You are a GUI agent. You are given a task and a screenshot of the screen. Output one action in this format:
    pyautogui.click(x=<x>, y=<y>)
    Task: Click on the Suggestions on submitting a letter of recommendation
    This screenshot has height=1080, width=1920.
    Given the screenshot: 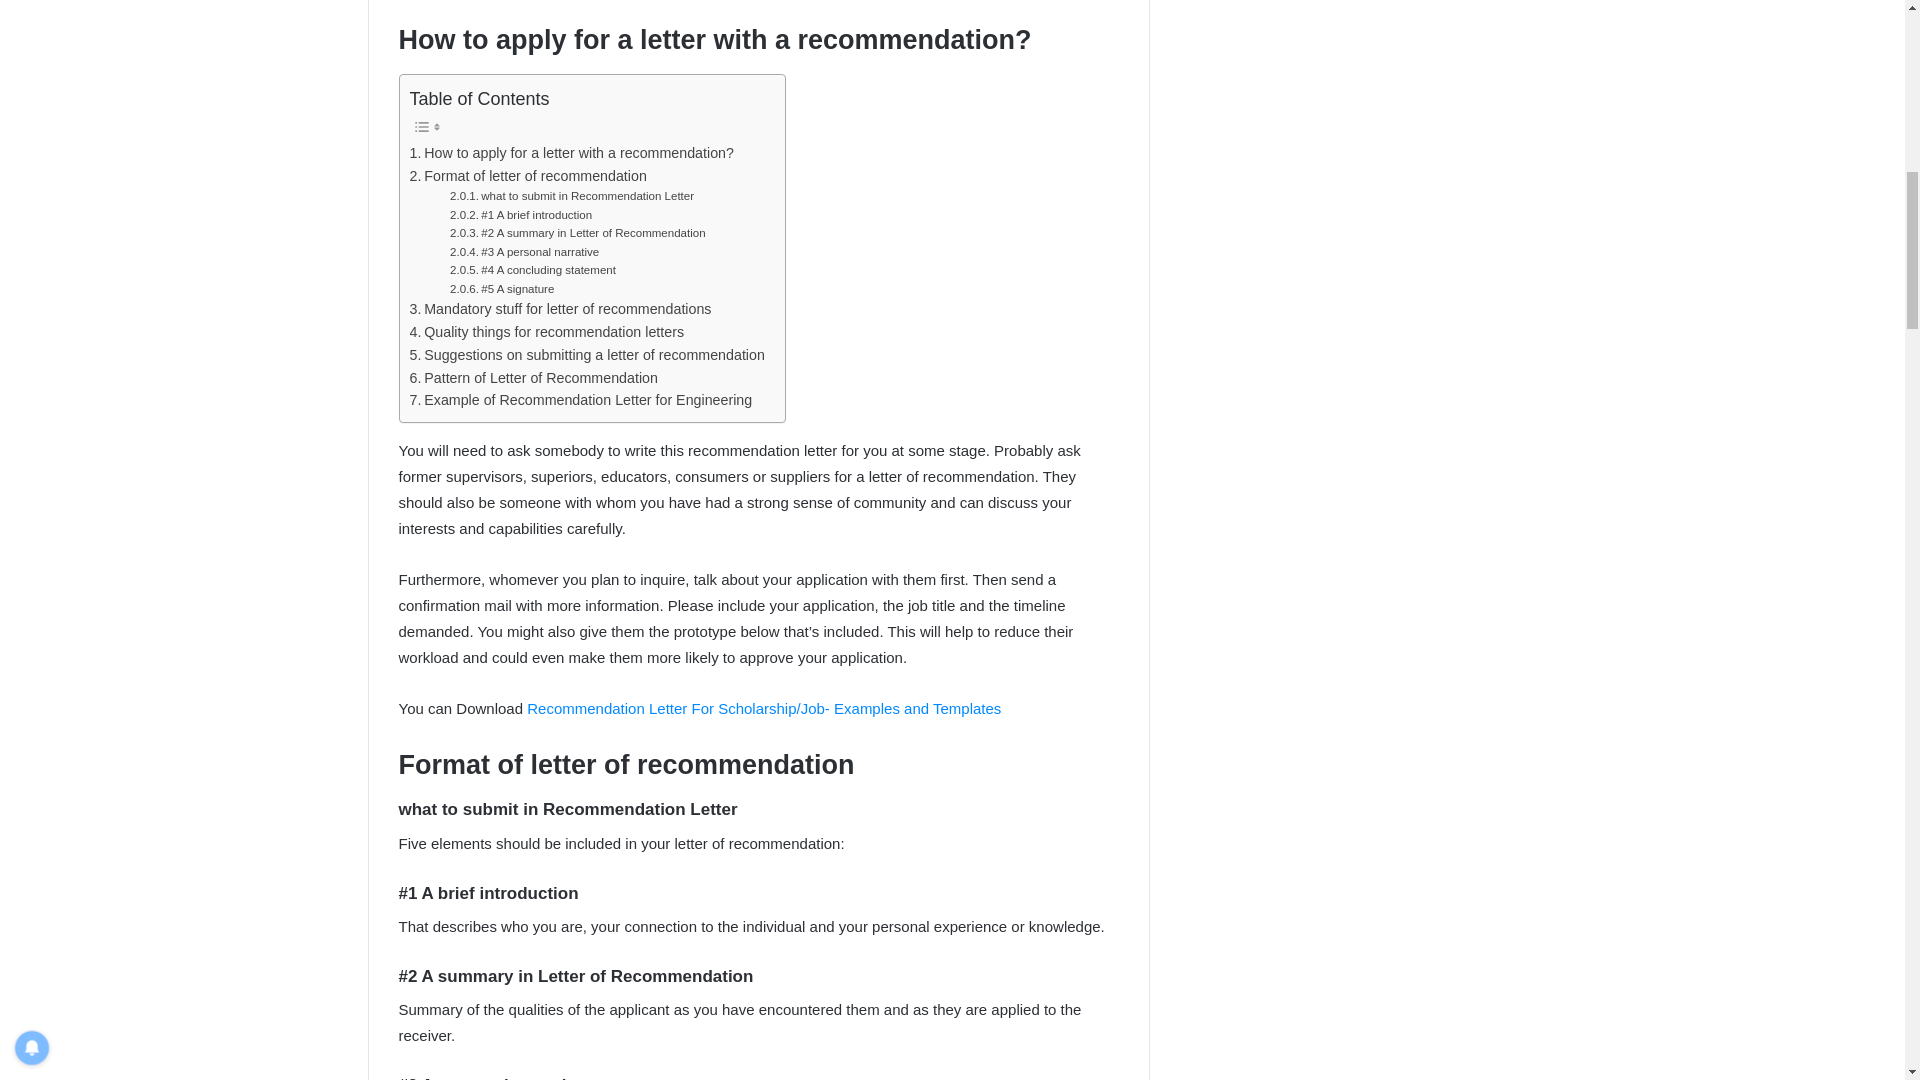 What is the action you would take?
    pyautogui.click(x=587, y=356)
    